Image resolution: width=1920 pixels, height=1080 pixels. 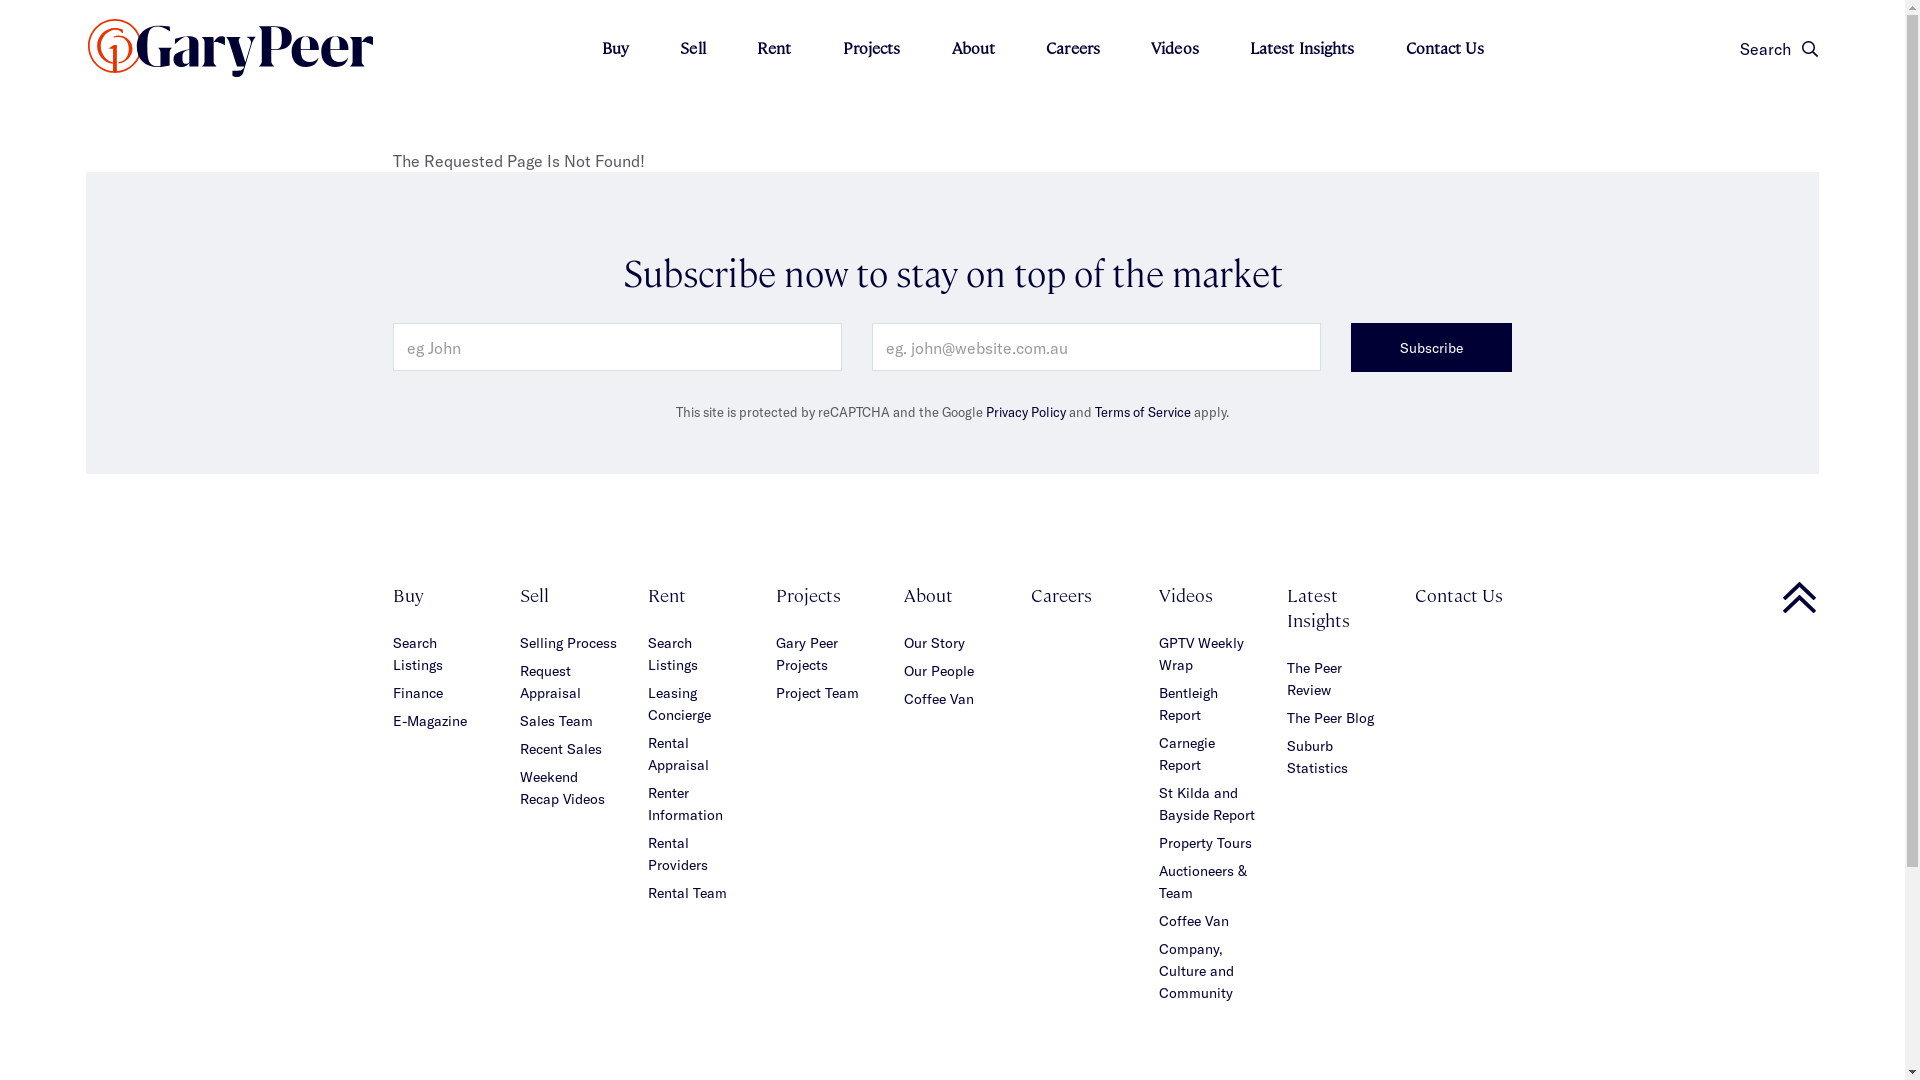 What do you see at coordinates (1206, 842) in the screenshot?
I see `Property Tours` at bounding box center [1206, 842].